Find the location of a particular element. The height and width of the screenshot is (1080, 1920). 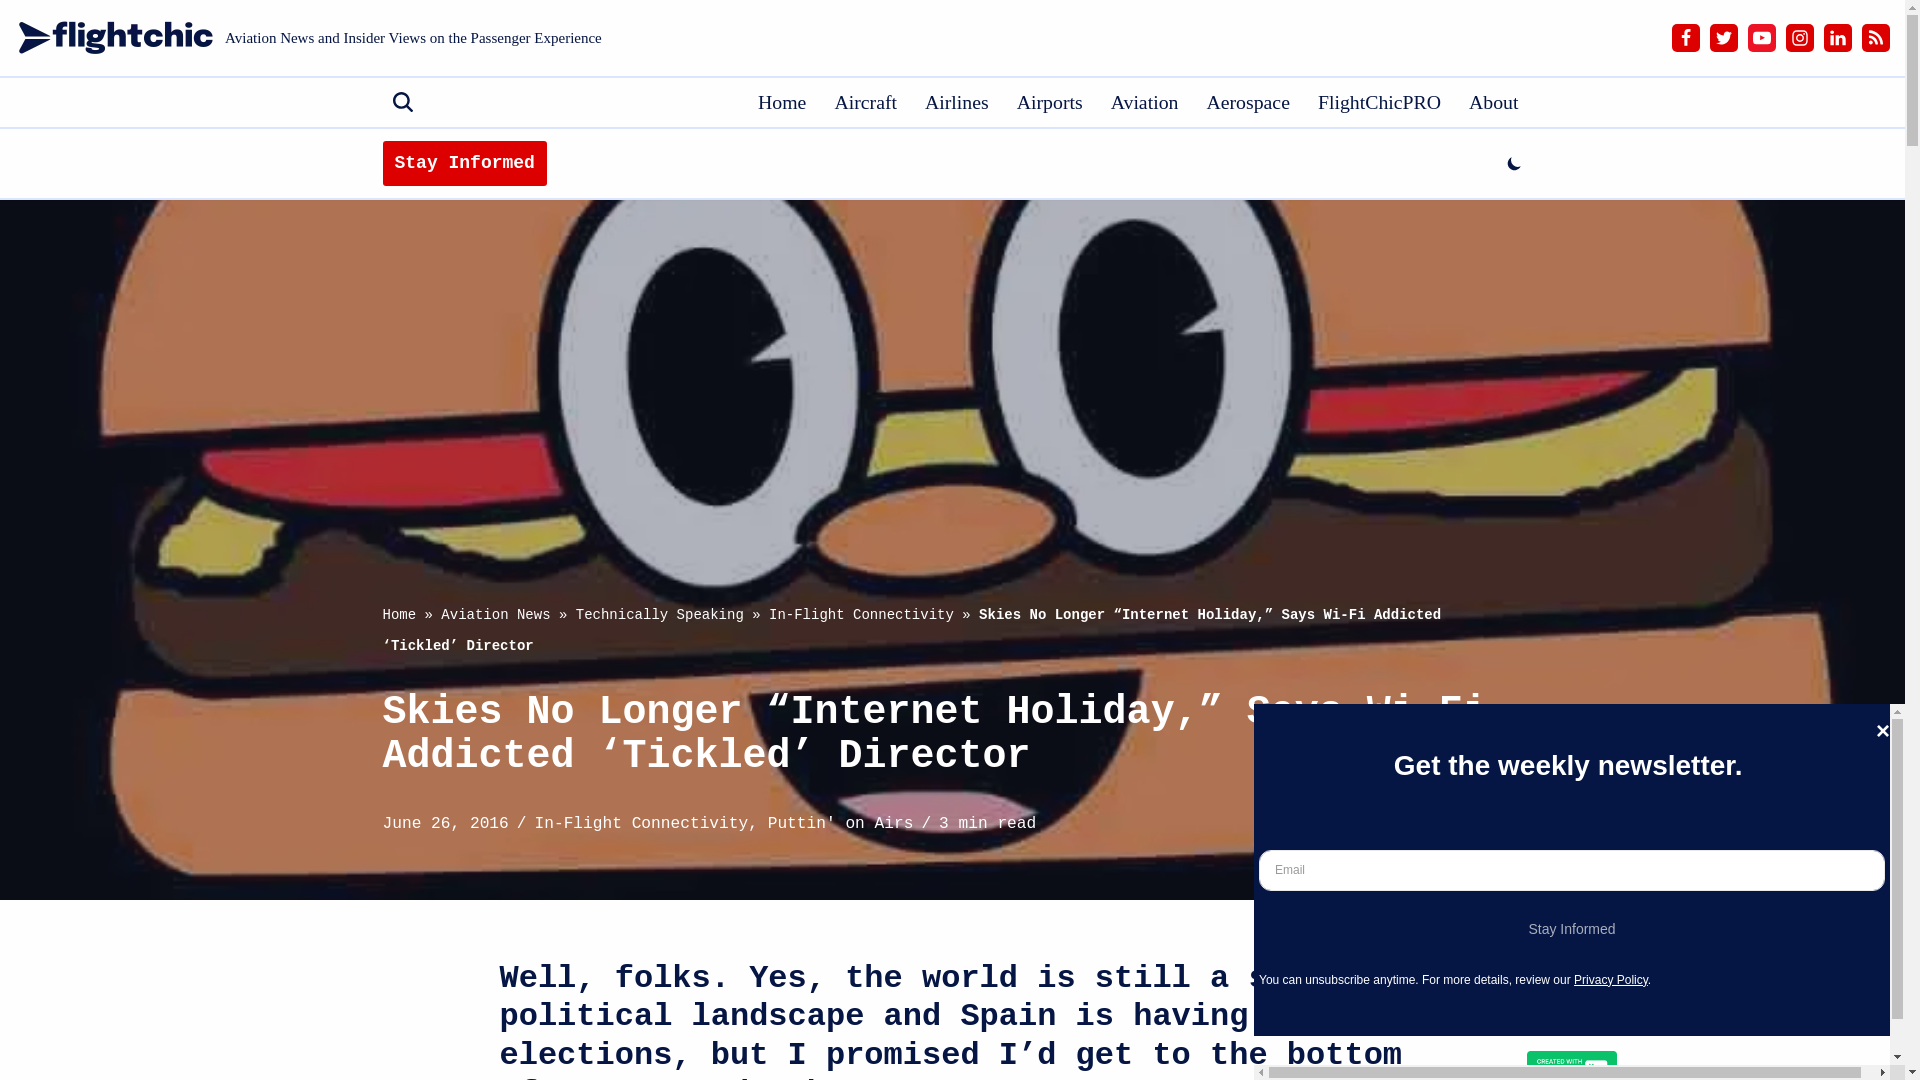

Skip to content is located at coordinates (15, 42).